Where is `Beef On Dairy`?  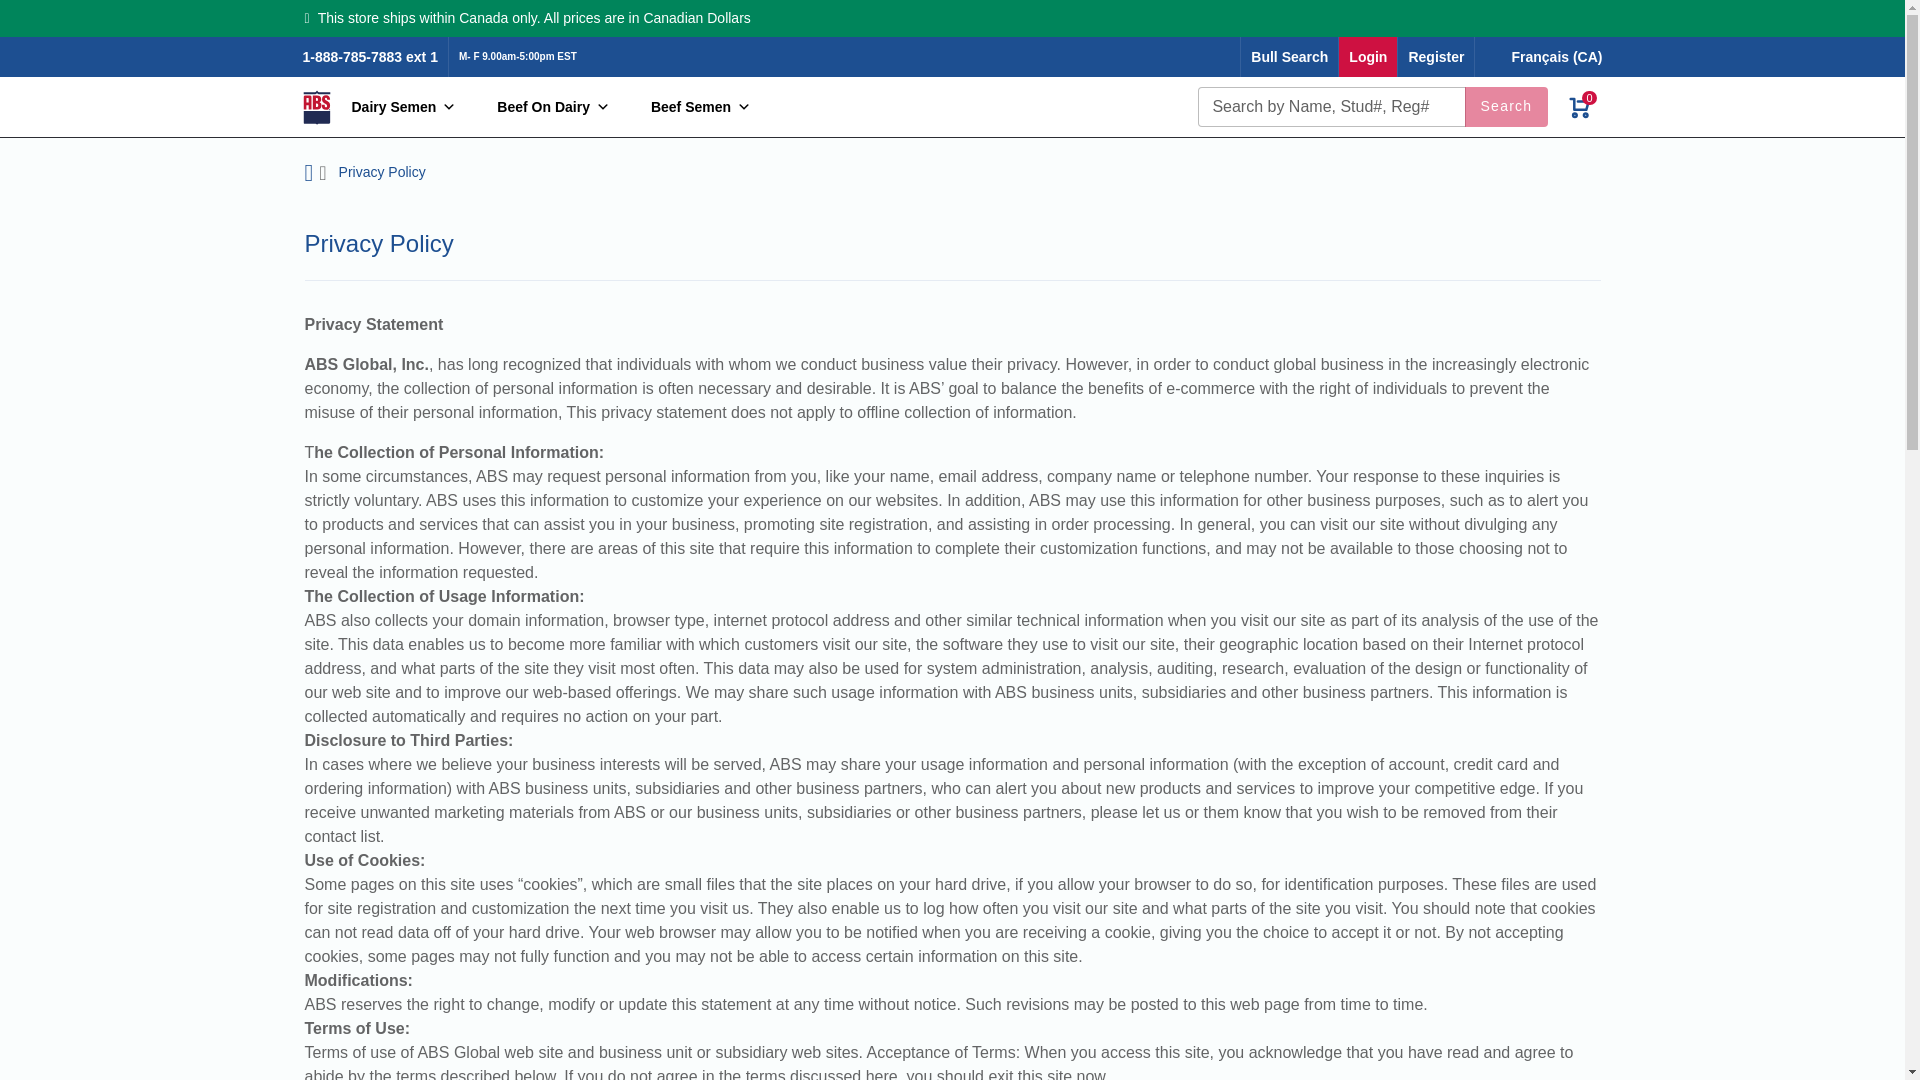
Beef On Dairy is located at coordinates (548, 107).